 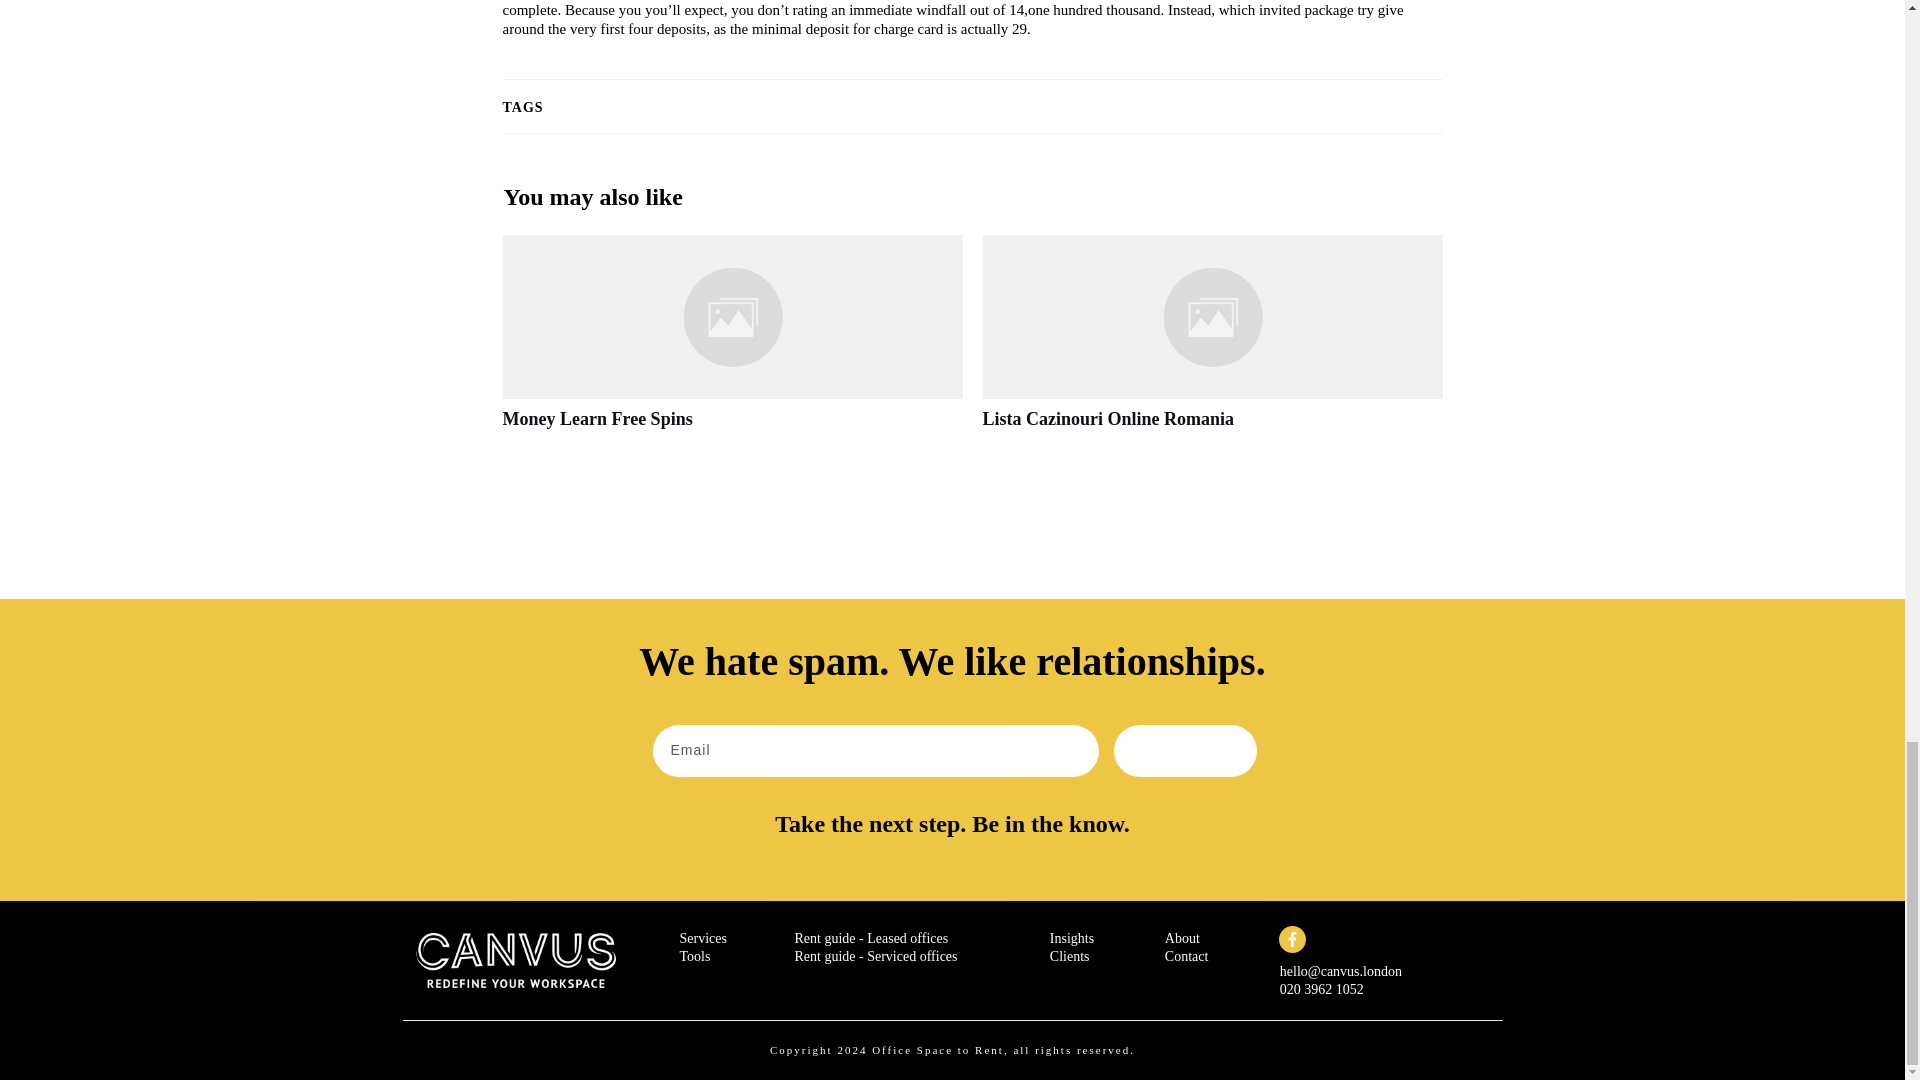 I want to click on About, so click(x=1182, y=938).